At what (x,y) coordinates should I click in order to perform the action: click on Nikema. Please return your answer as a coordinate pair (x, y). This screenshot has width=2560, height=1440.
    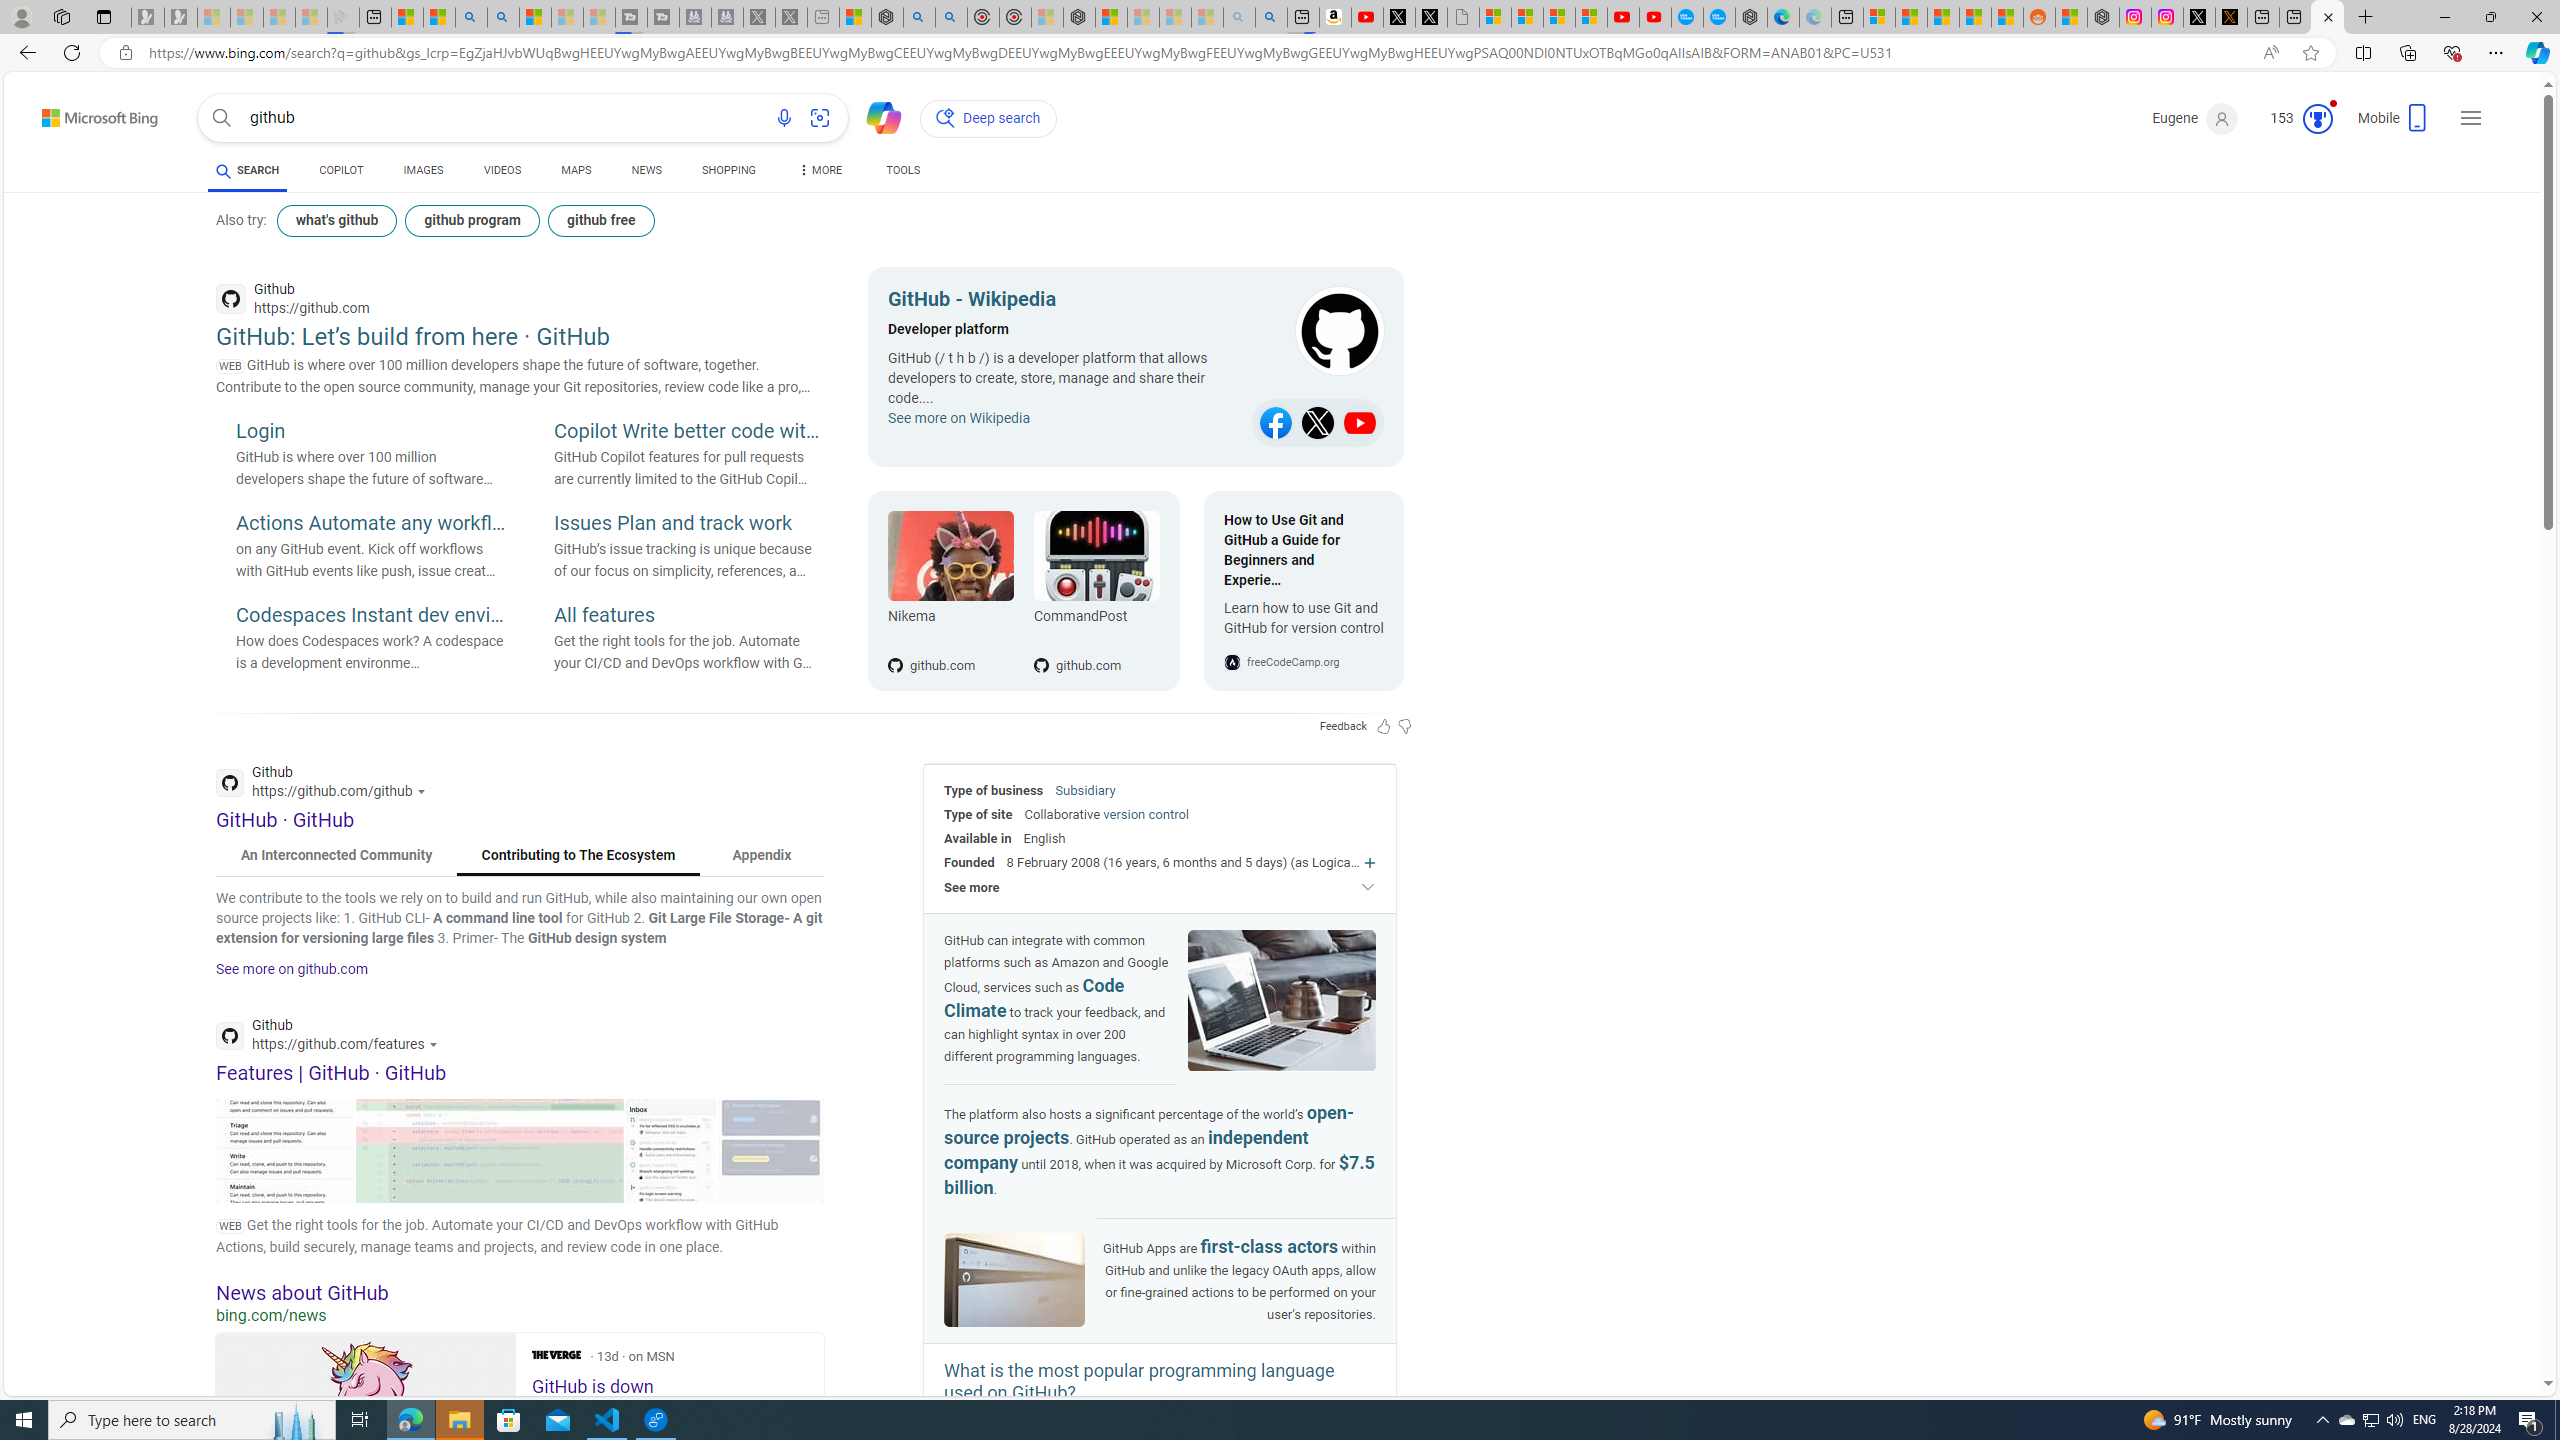
    Looking at the image, I should click on (950, 556).